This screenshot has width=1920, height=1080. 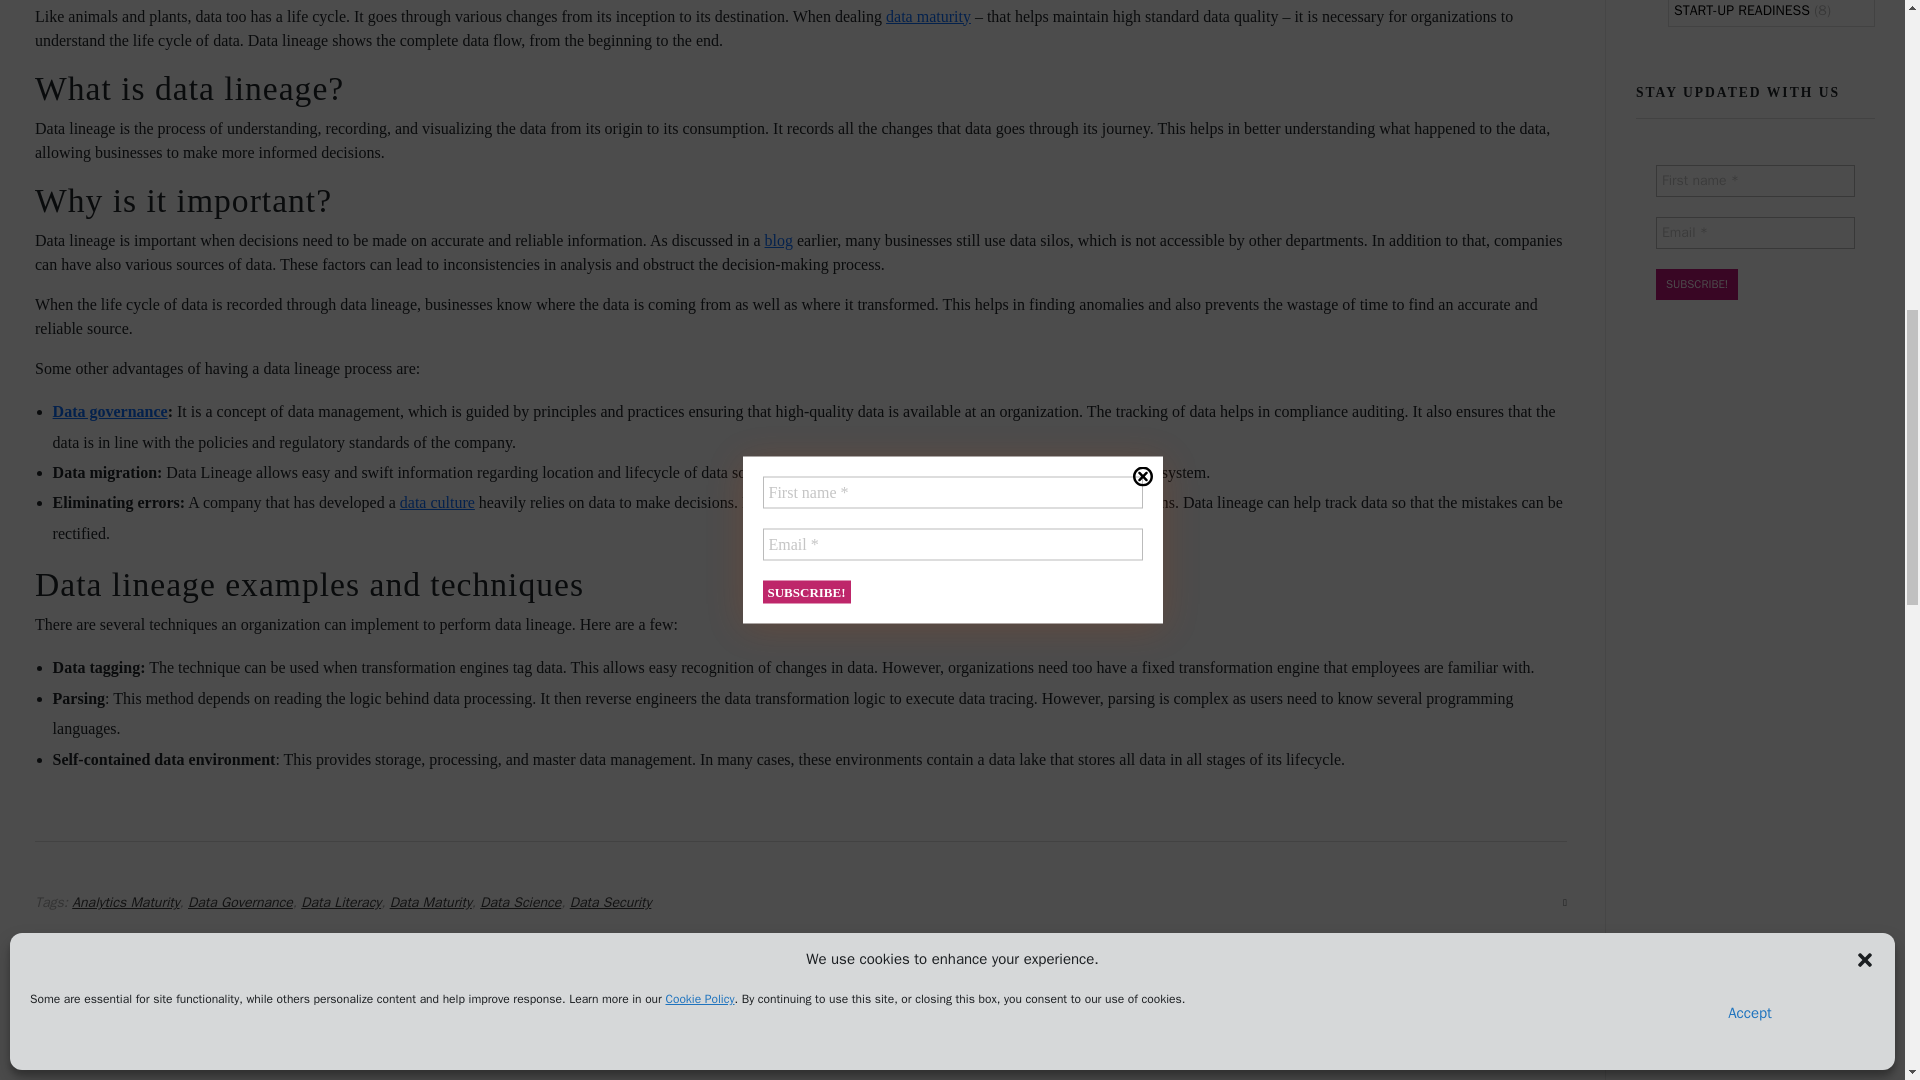 I want to click on First name, so click(x=1754, y=180).